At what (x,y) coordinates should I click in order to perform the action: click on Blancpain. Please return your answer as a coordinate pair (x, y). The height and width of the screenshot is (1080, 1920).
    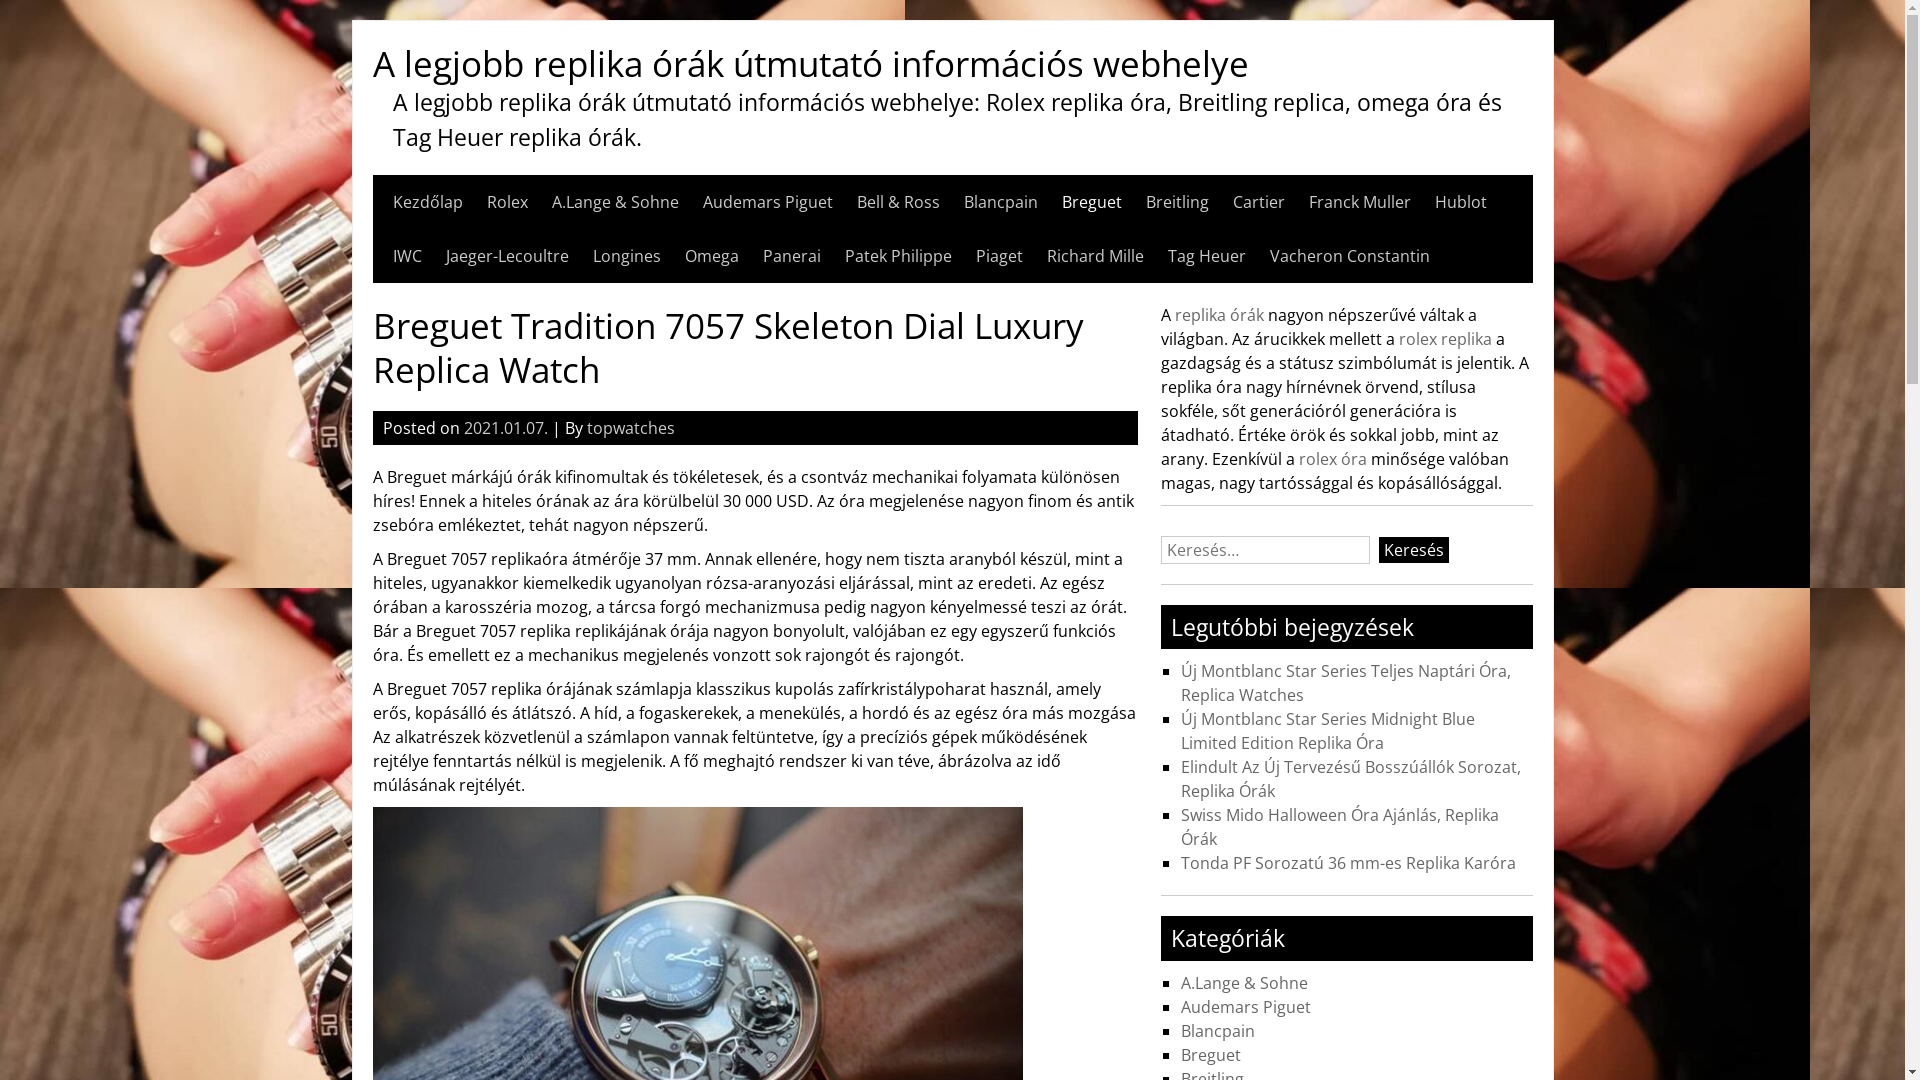
    Looking at the image, I should click on (1001, 202).